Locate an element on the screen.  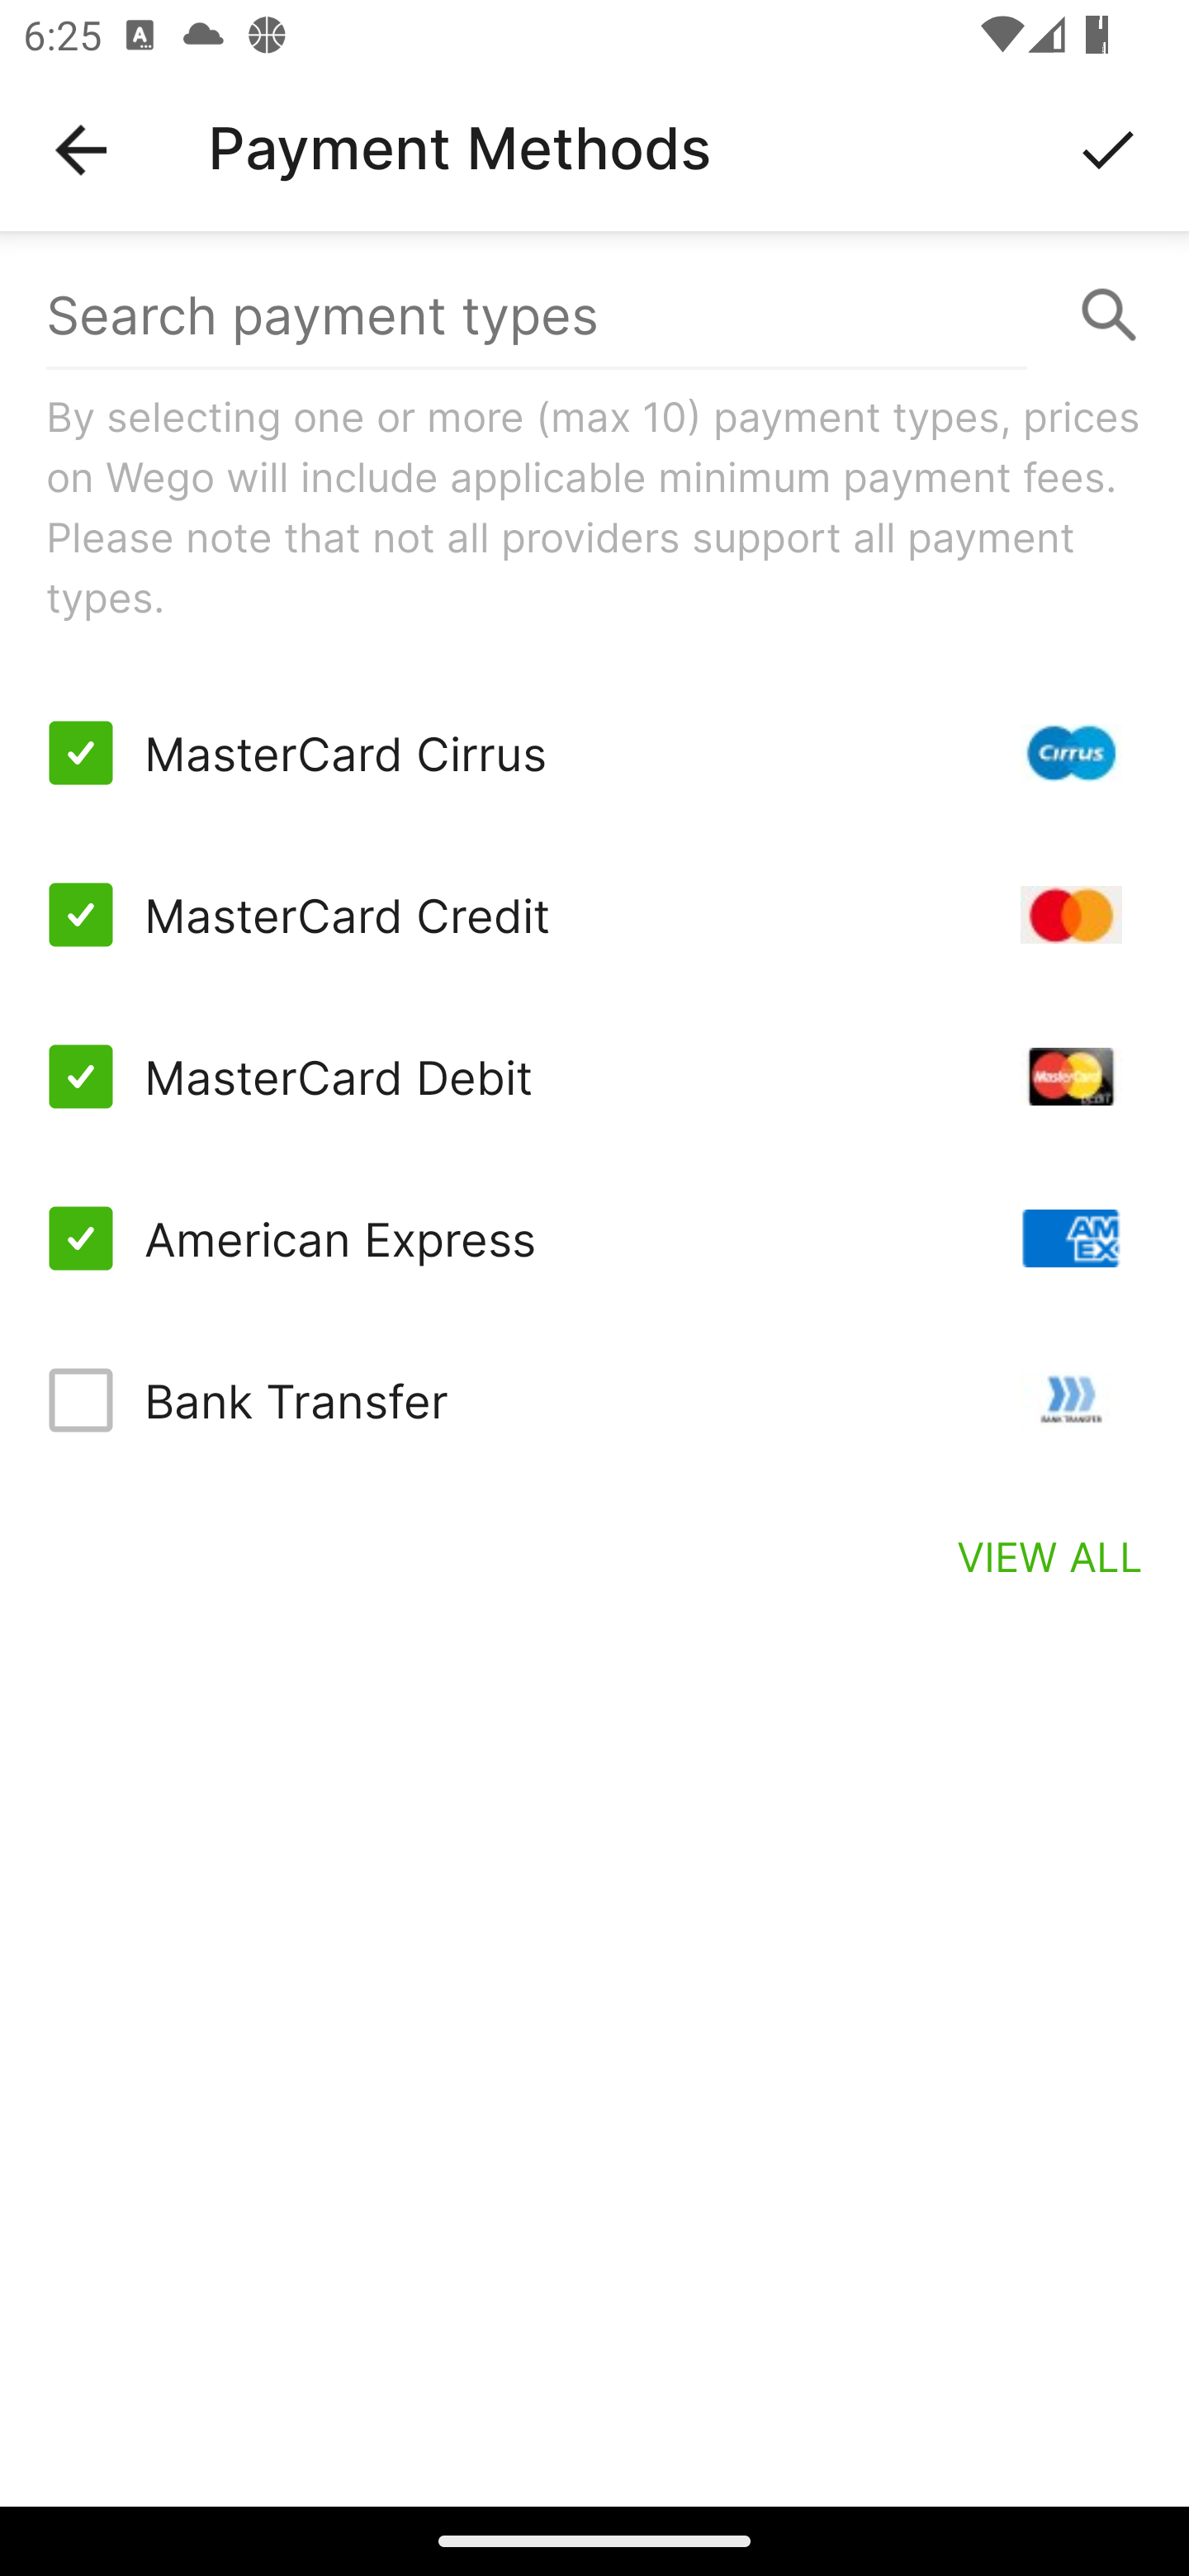
MasterCard Credit is located at coordinates (594, 915).